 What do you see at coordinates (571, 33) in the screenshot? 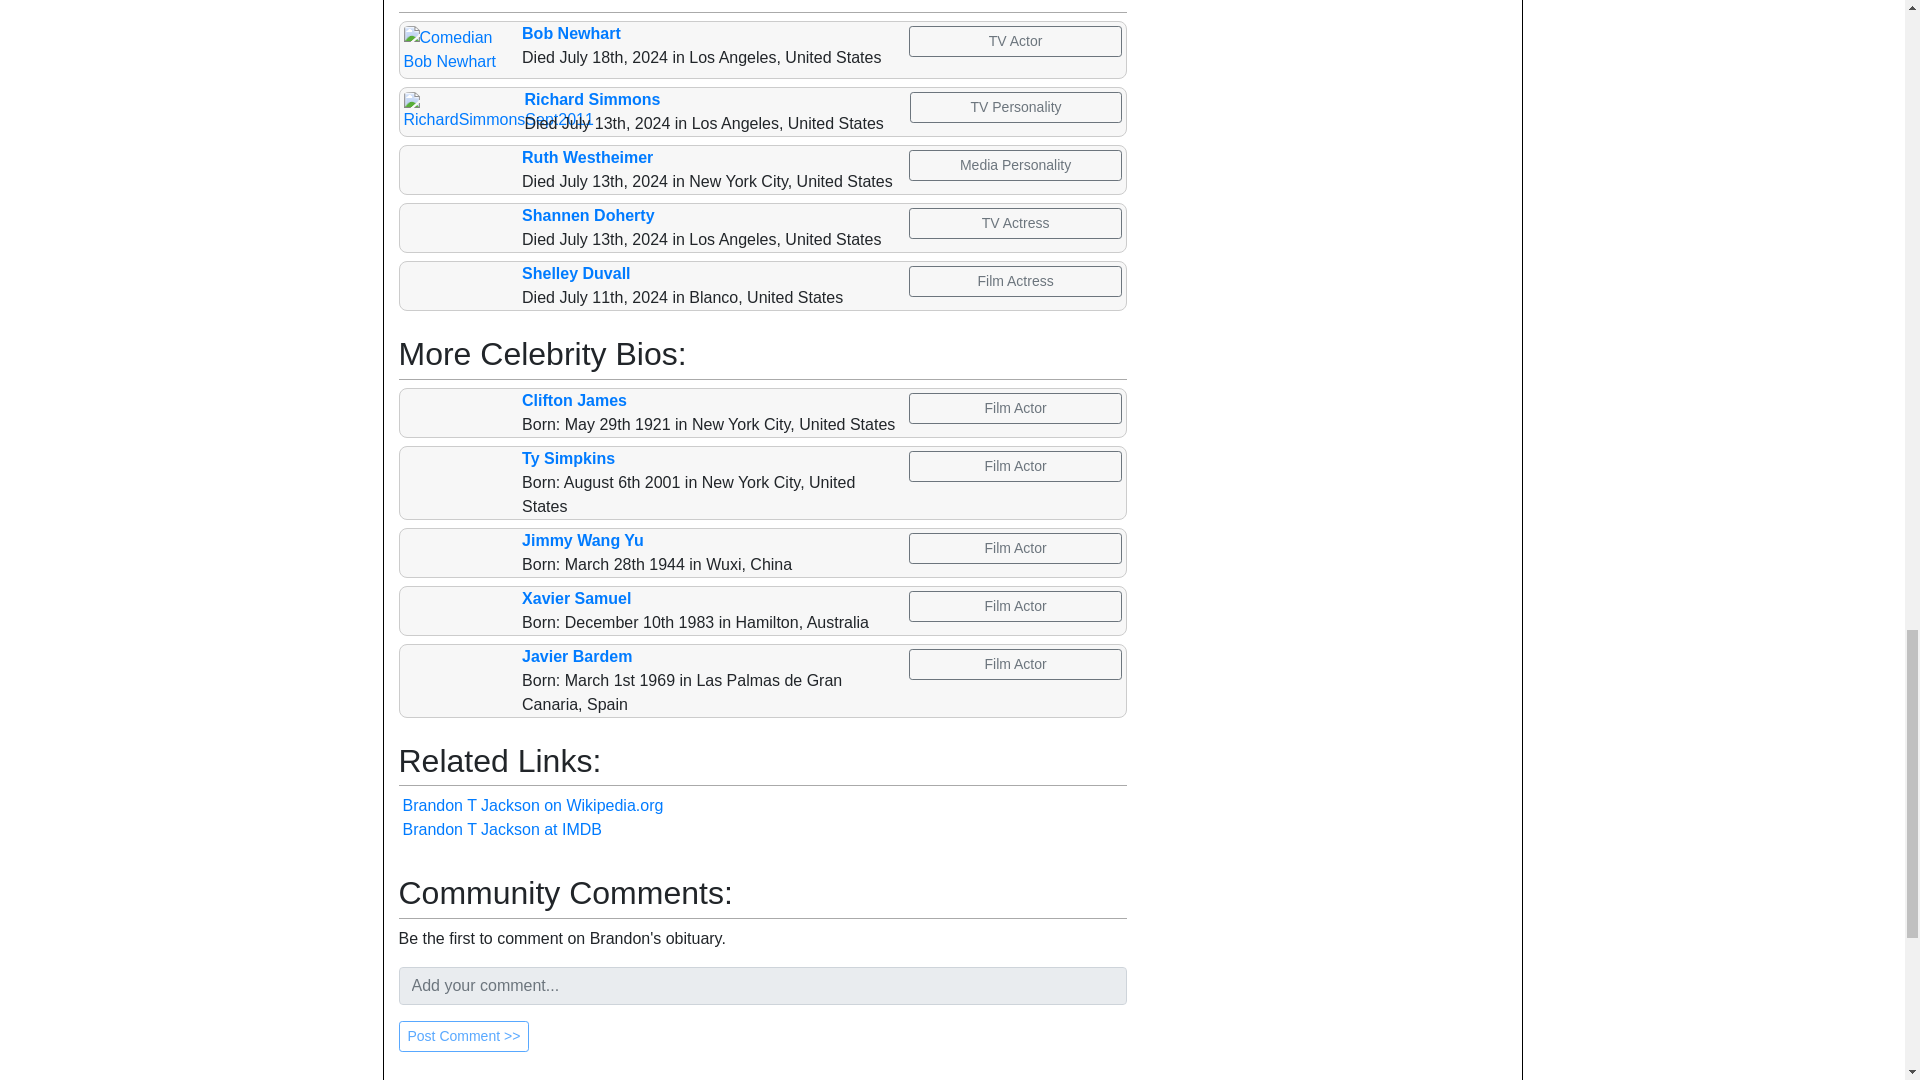
I see `Bob Newhart` at bounding box center [571, 33].